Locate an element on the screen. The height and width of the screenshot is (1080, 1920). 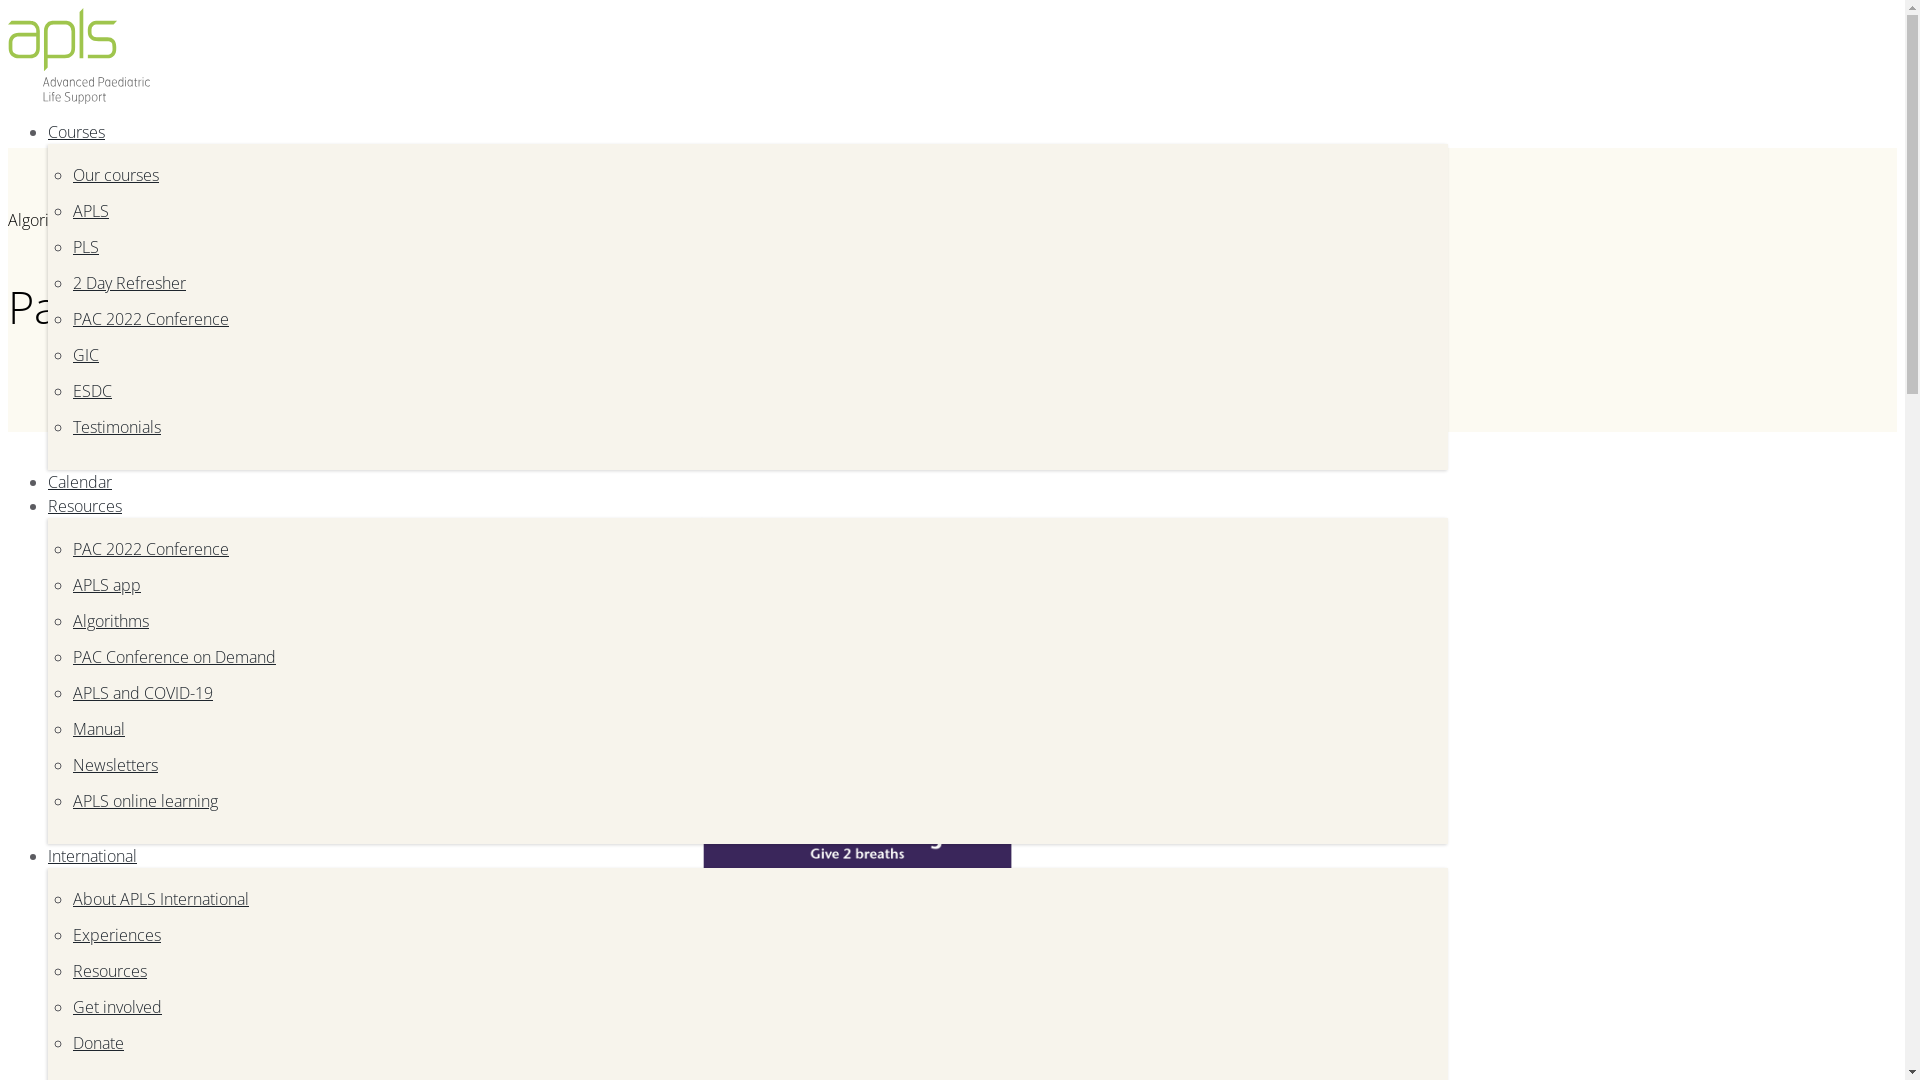
About APLS International is located at coordinates (161, 899).